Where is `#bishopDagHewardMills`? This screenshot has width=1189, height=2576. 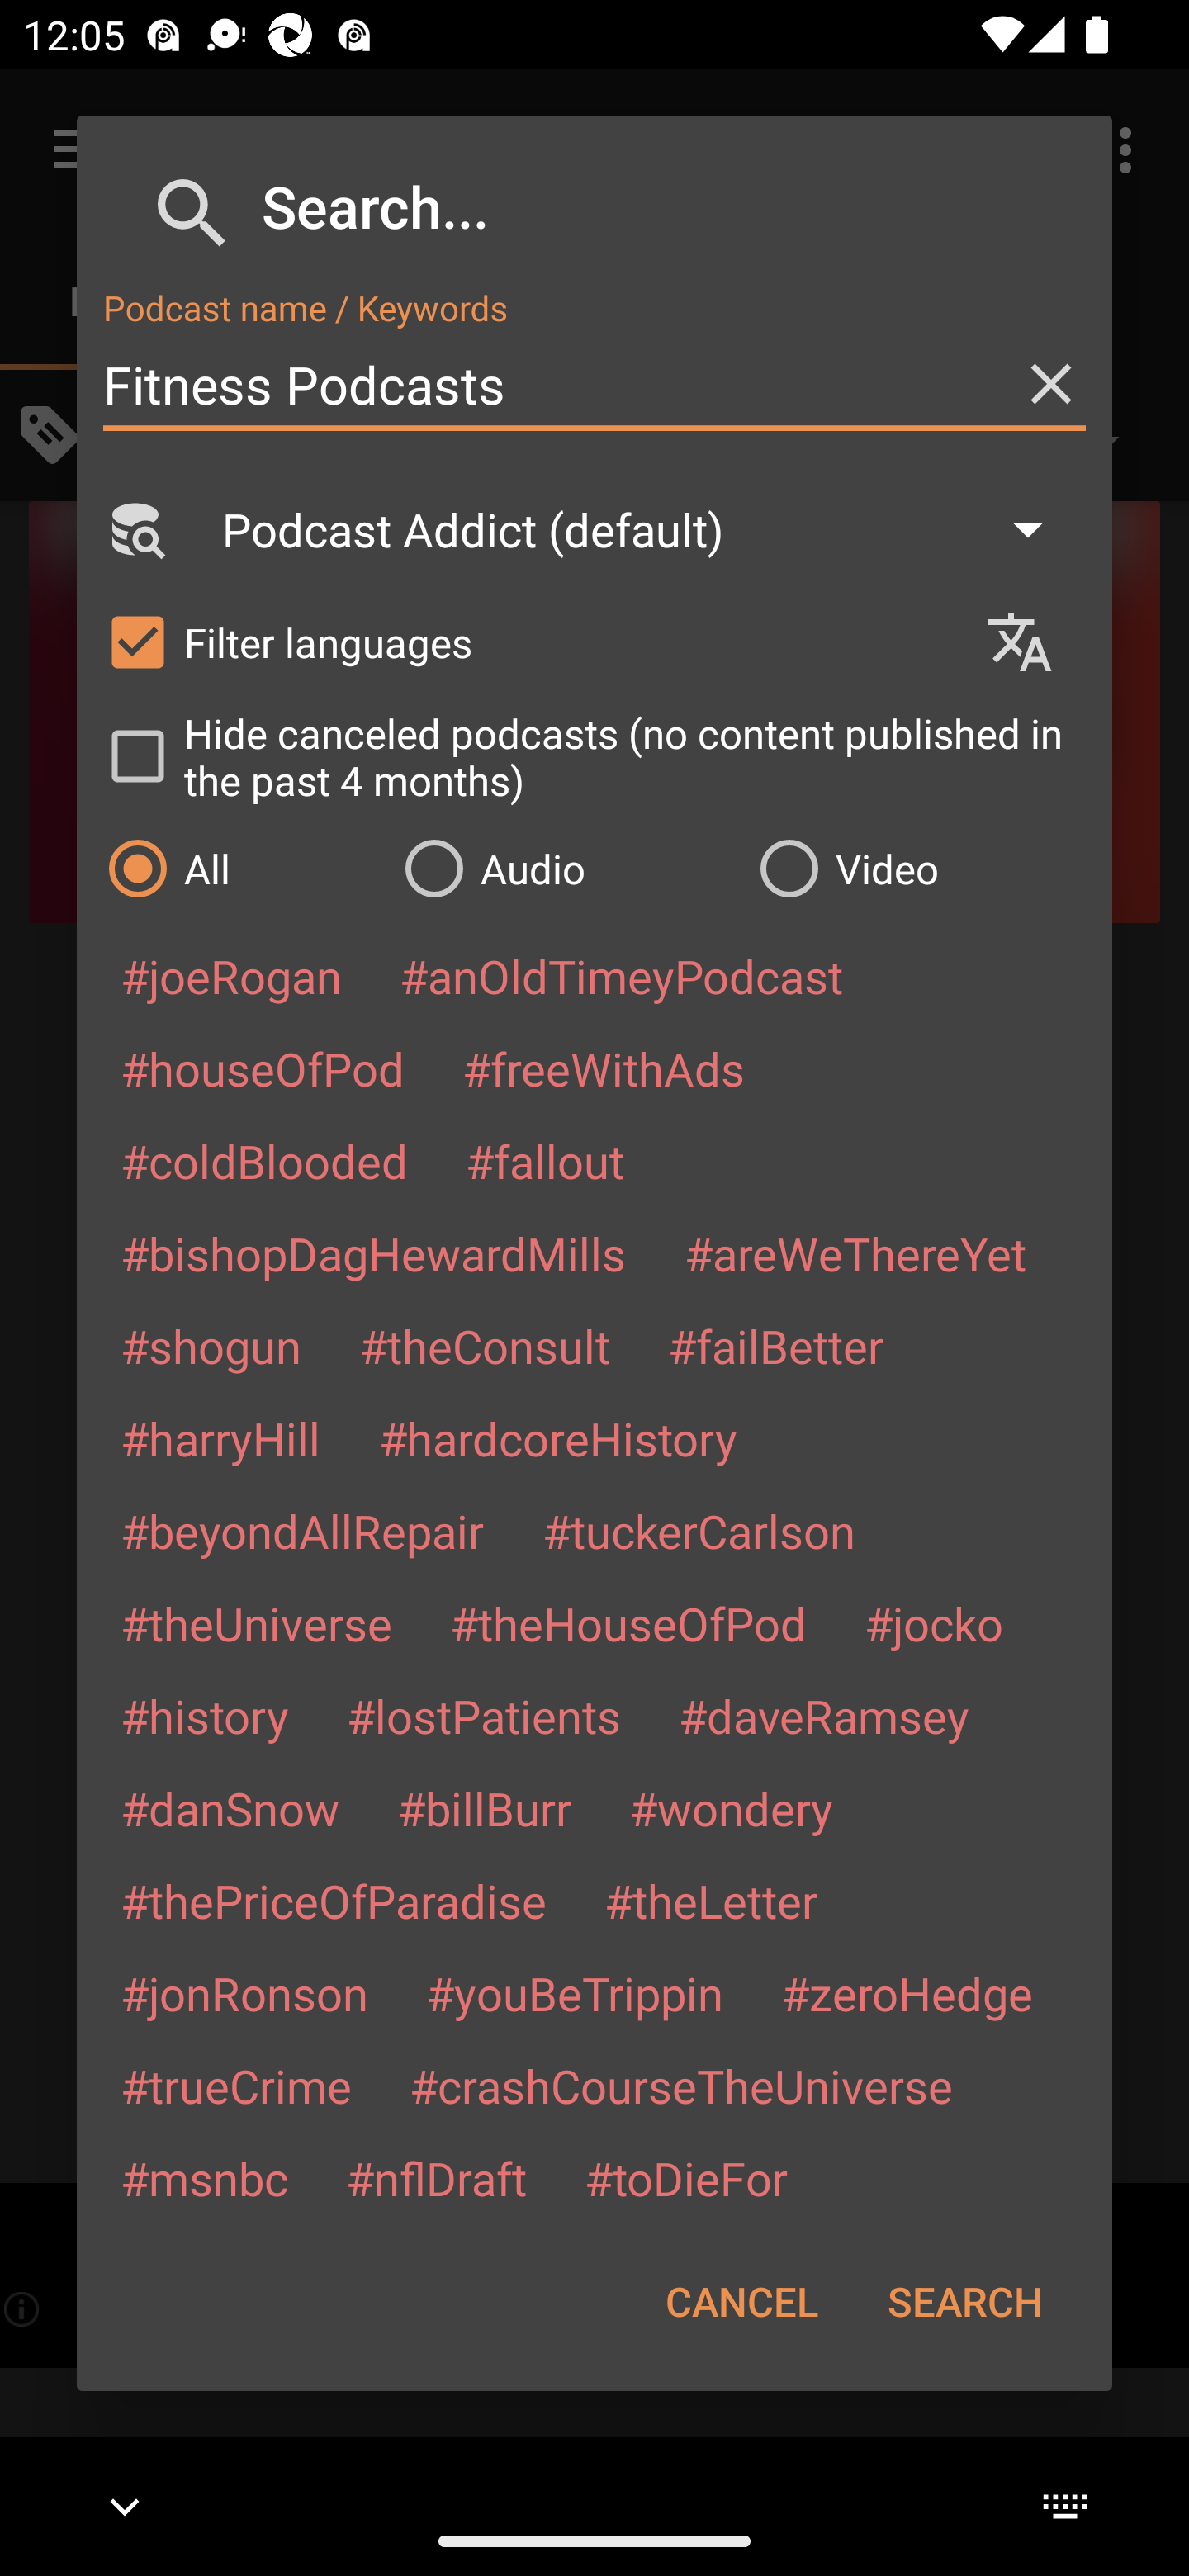 #bishopDagHewardMills is located at coordinates (373, 1252).